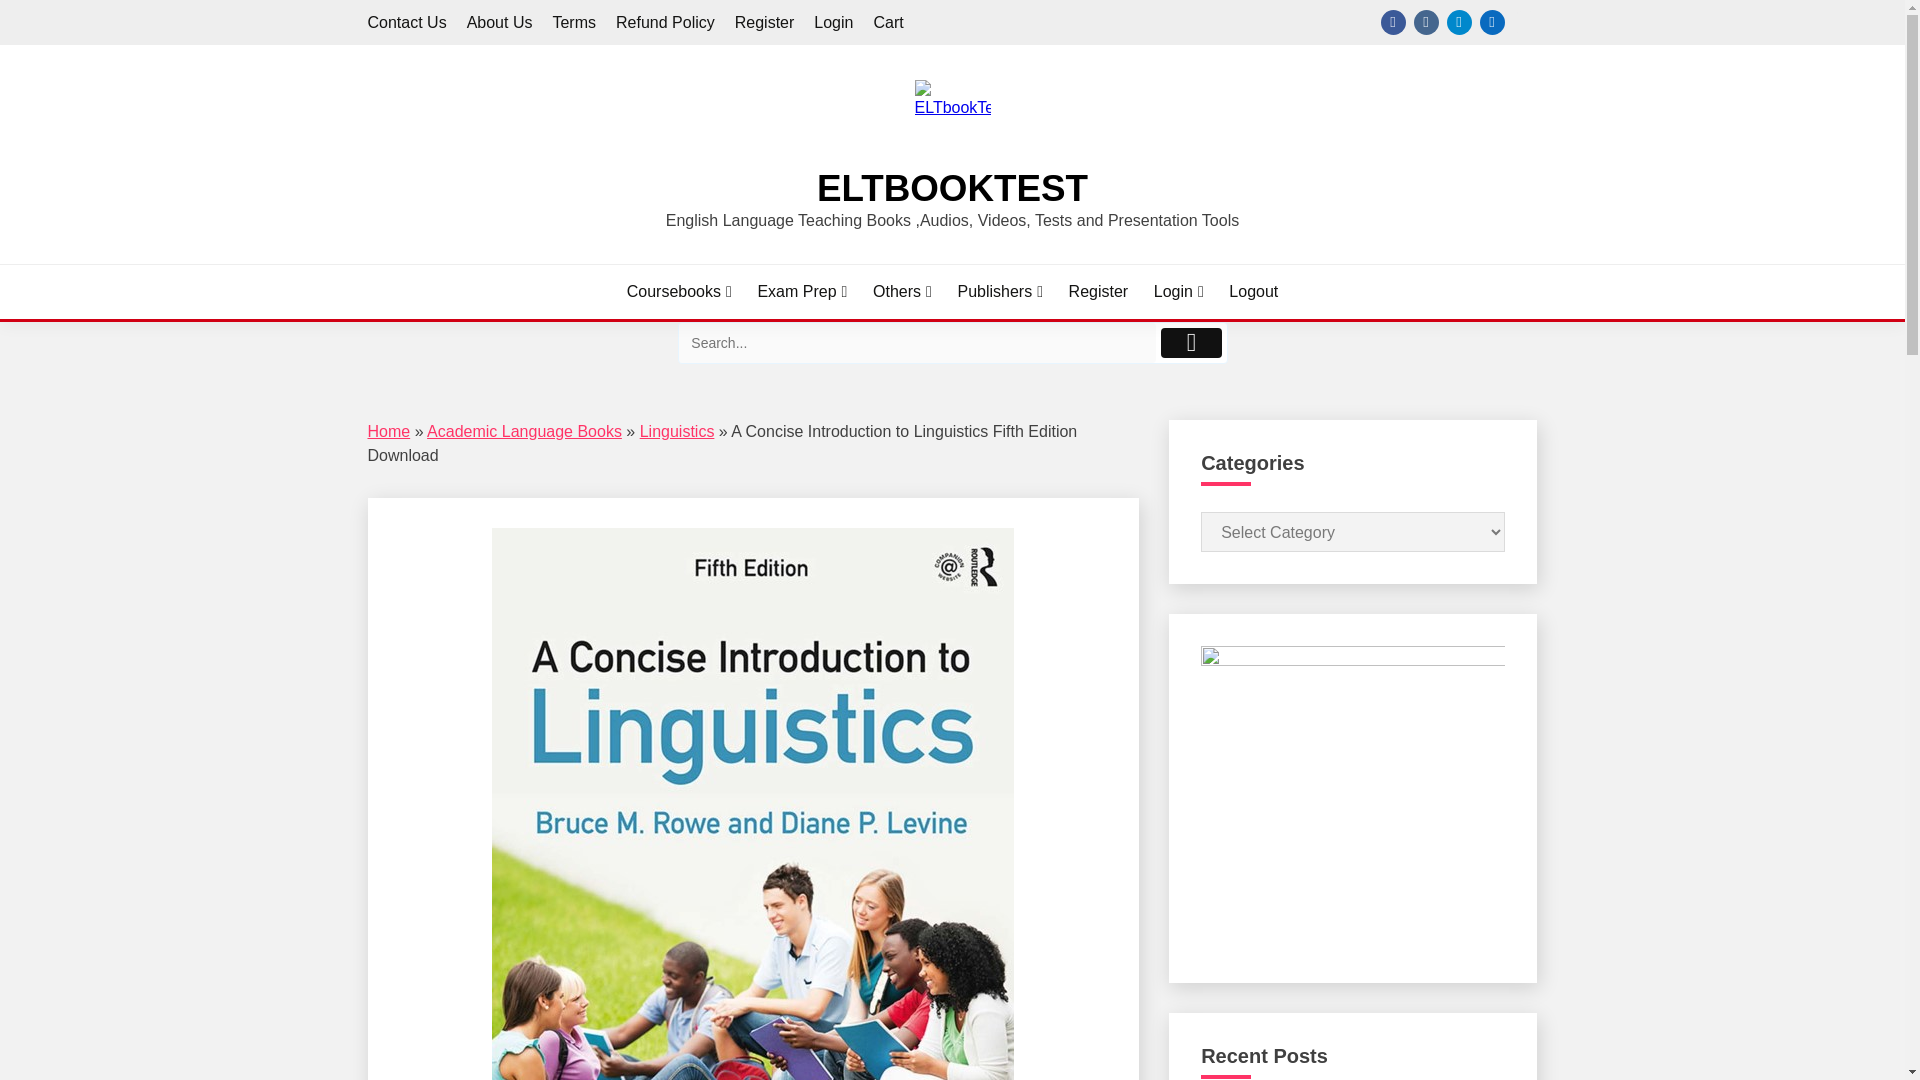 The image size is (1920, 1080). Describe the element at coordinates (1492, 22) in the screenshot. I see `Email` at that location.